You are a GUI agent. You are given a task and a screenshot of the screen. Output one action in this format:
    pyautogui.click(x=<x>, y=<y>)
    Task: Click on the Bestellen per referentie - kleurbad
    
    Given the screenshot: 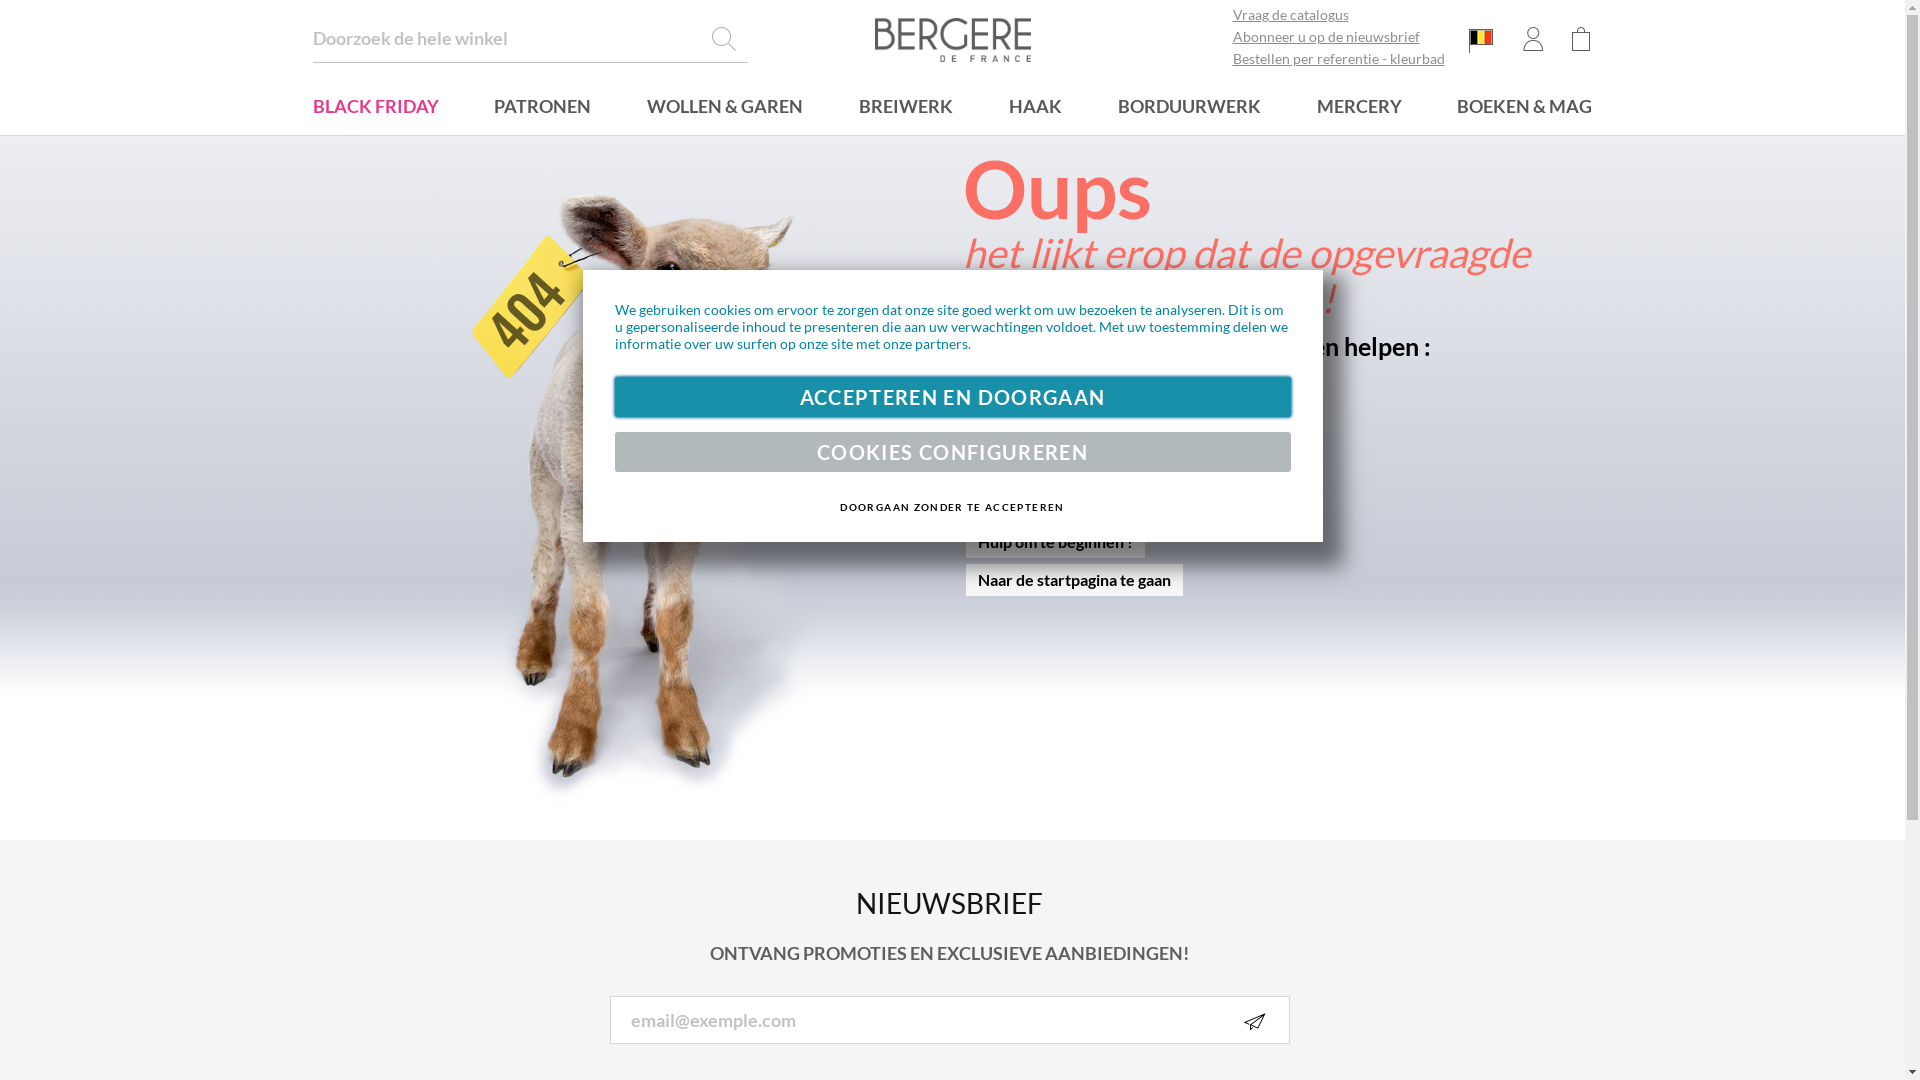 What is the action you would take?
    pyautogui.click(x=1343, y=62)
    